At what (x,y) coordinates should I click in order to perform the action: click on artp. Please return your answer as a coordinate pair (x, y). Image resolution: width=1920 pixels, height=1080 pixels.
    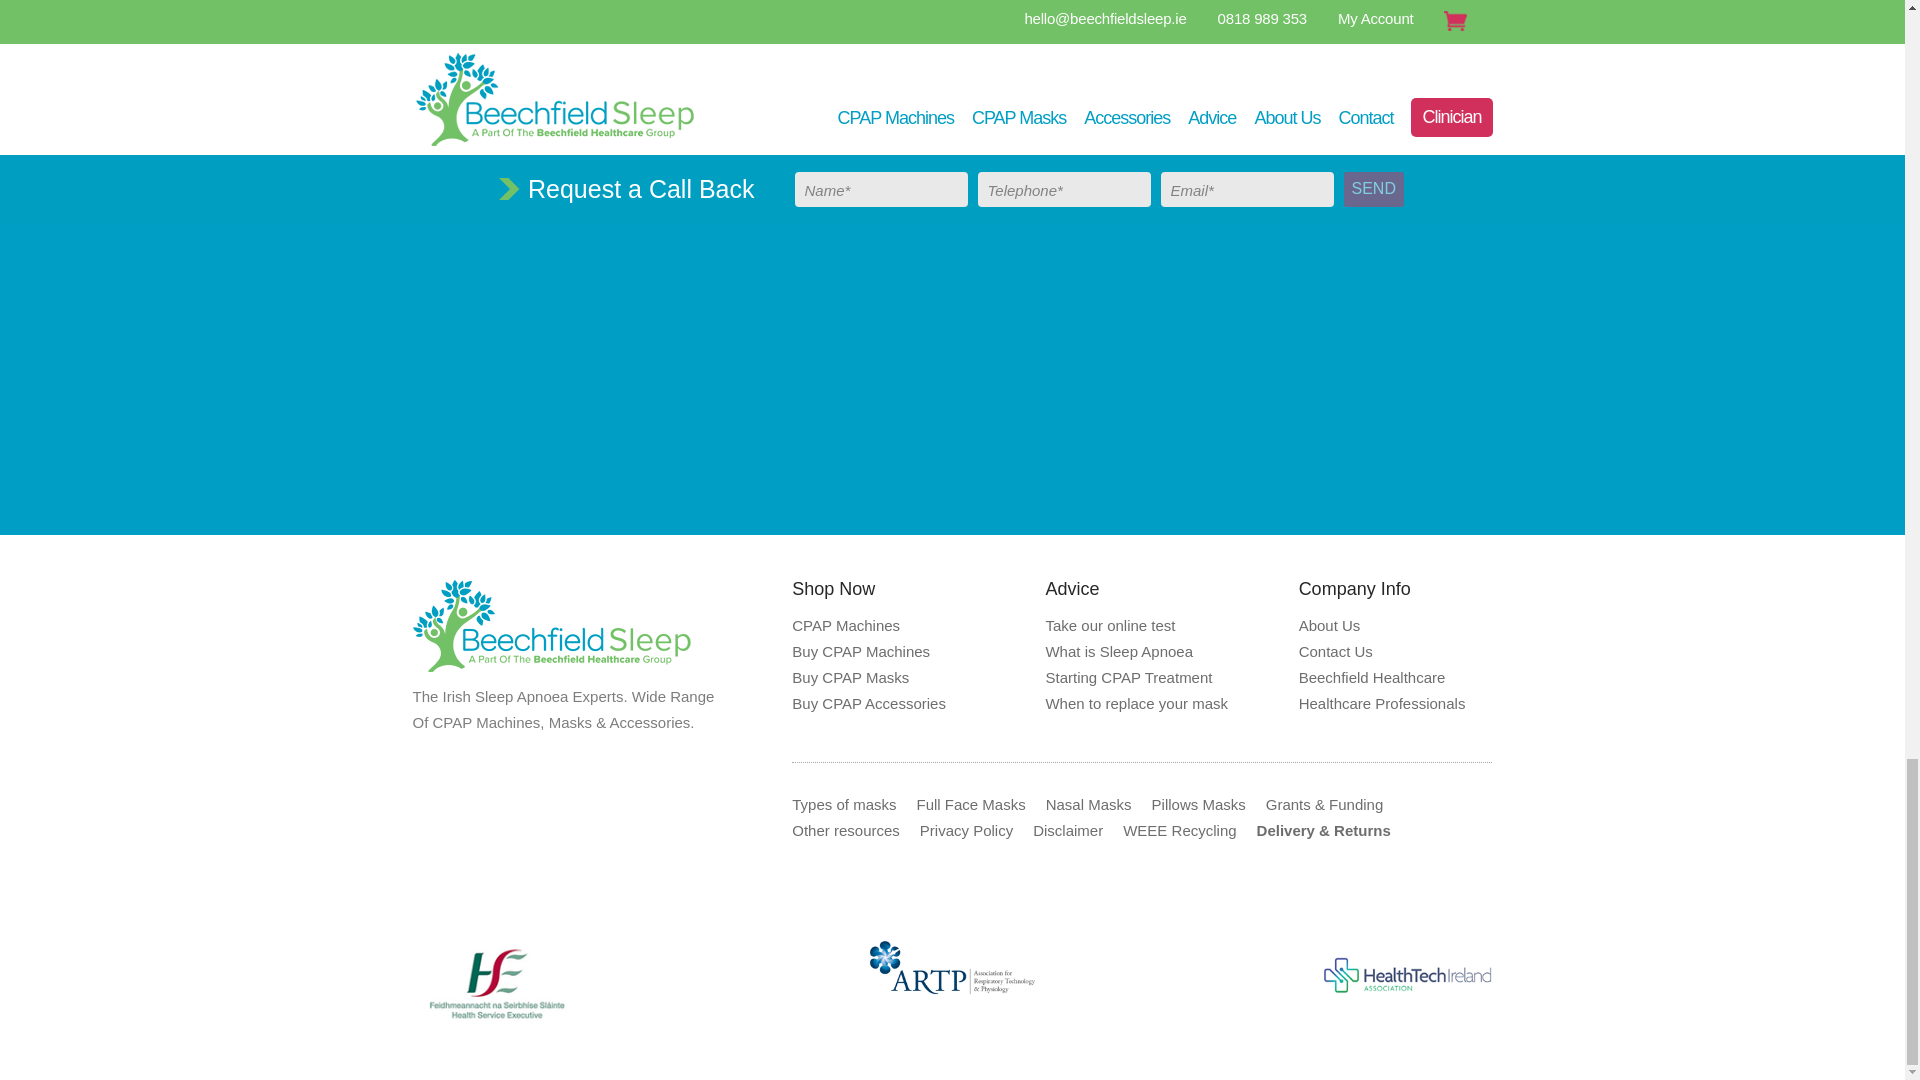
    Looking at the image, I should click on (952, 968).